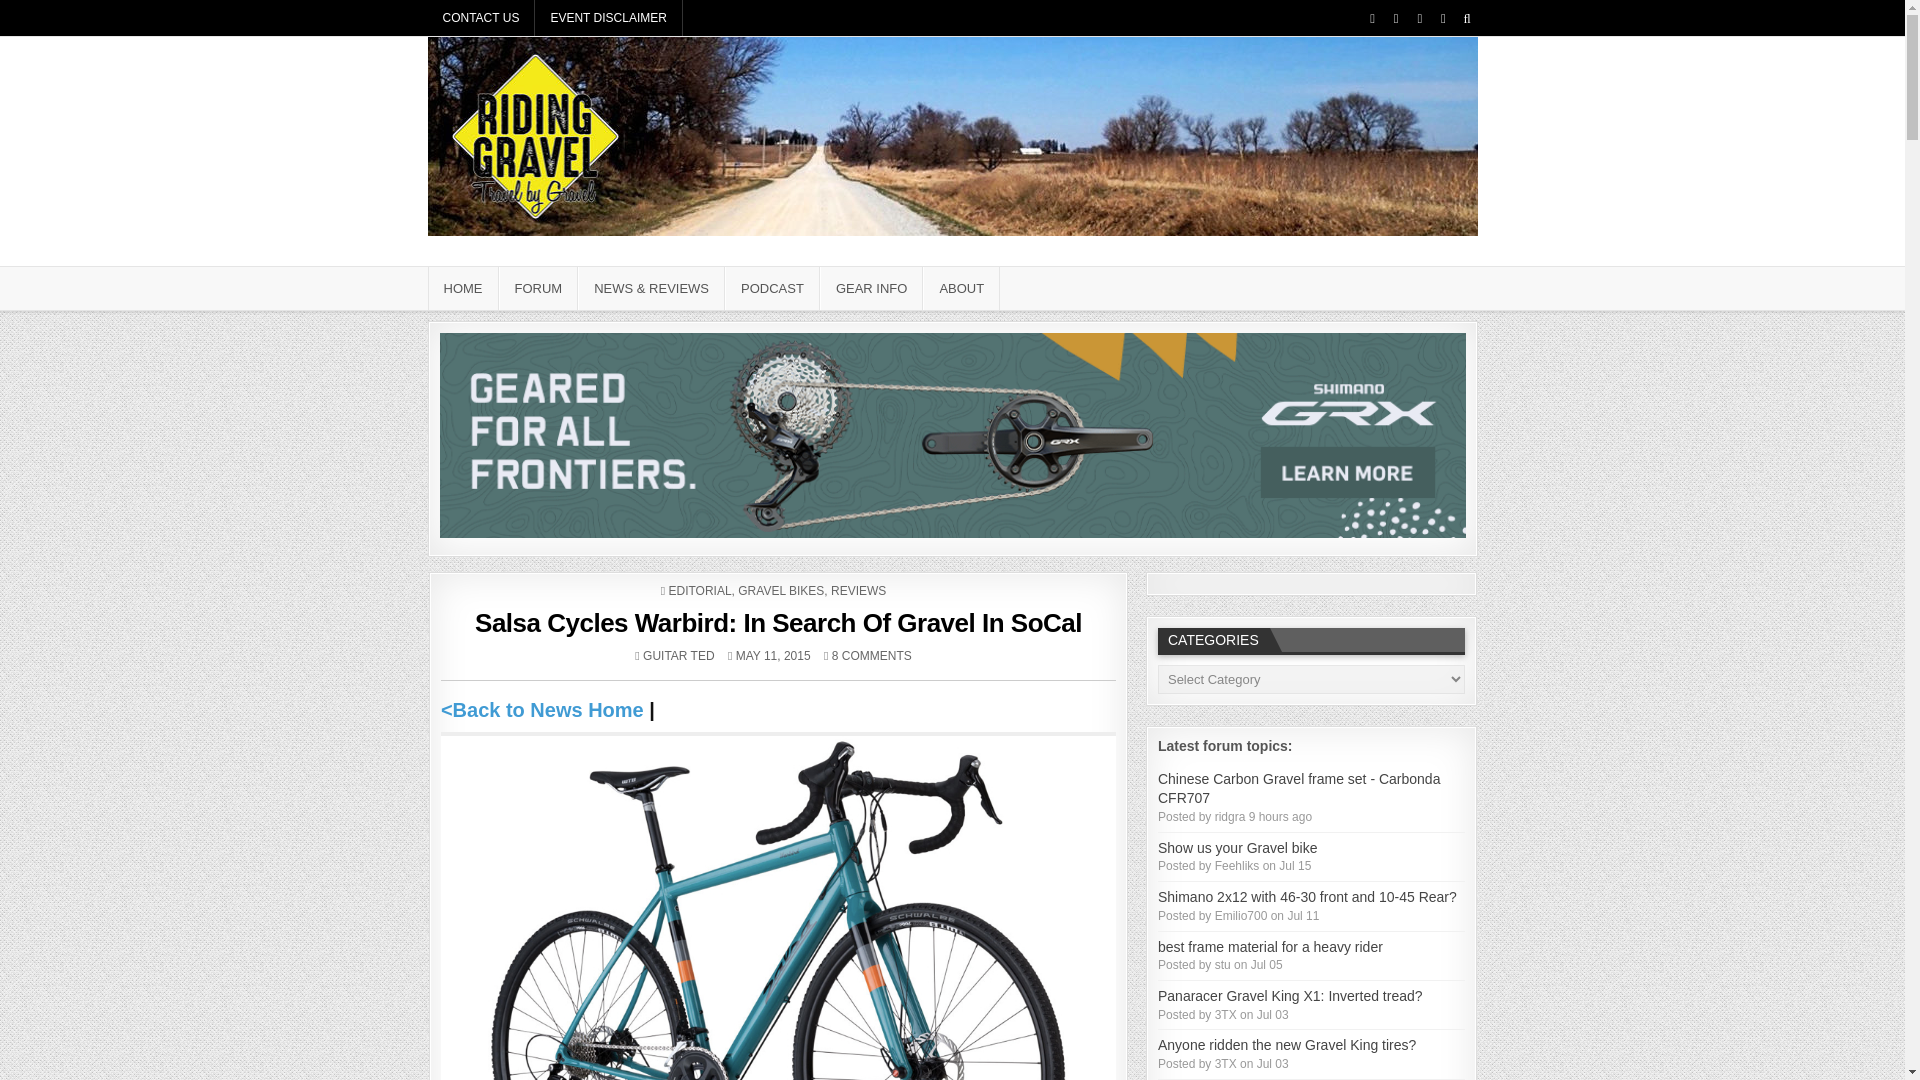  I want to click on HOME, so click(464, 288).